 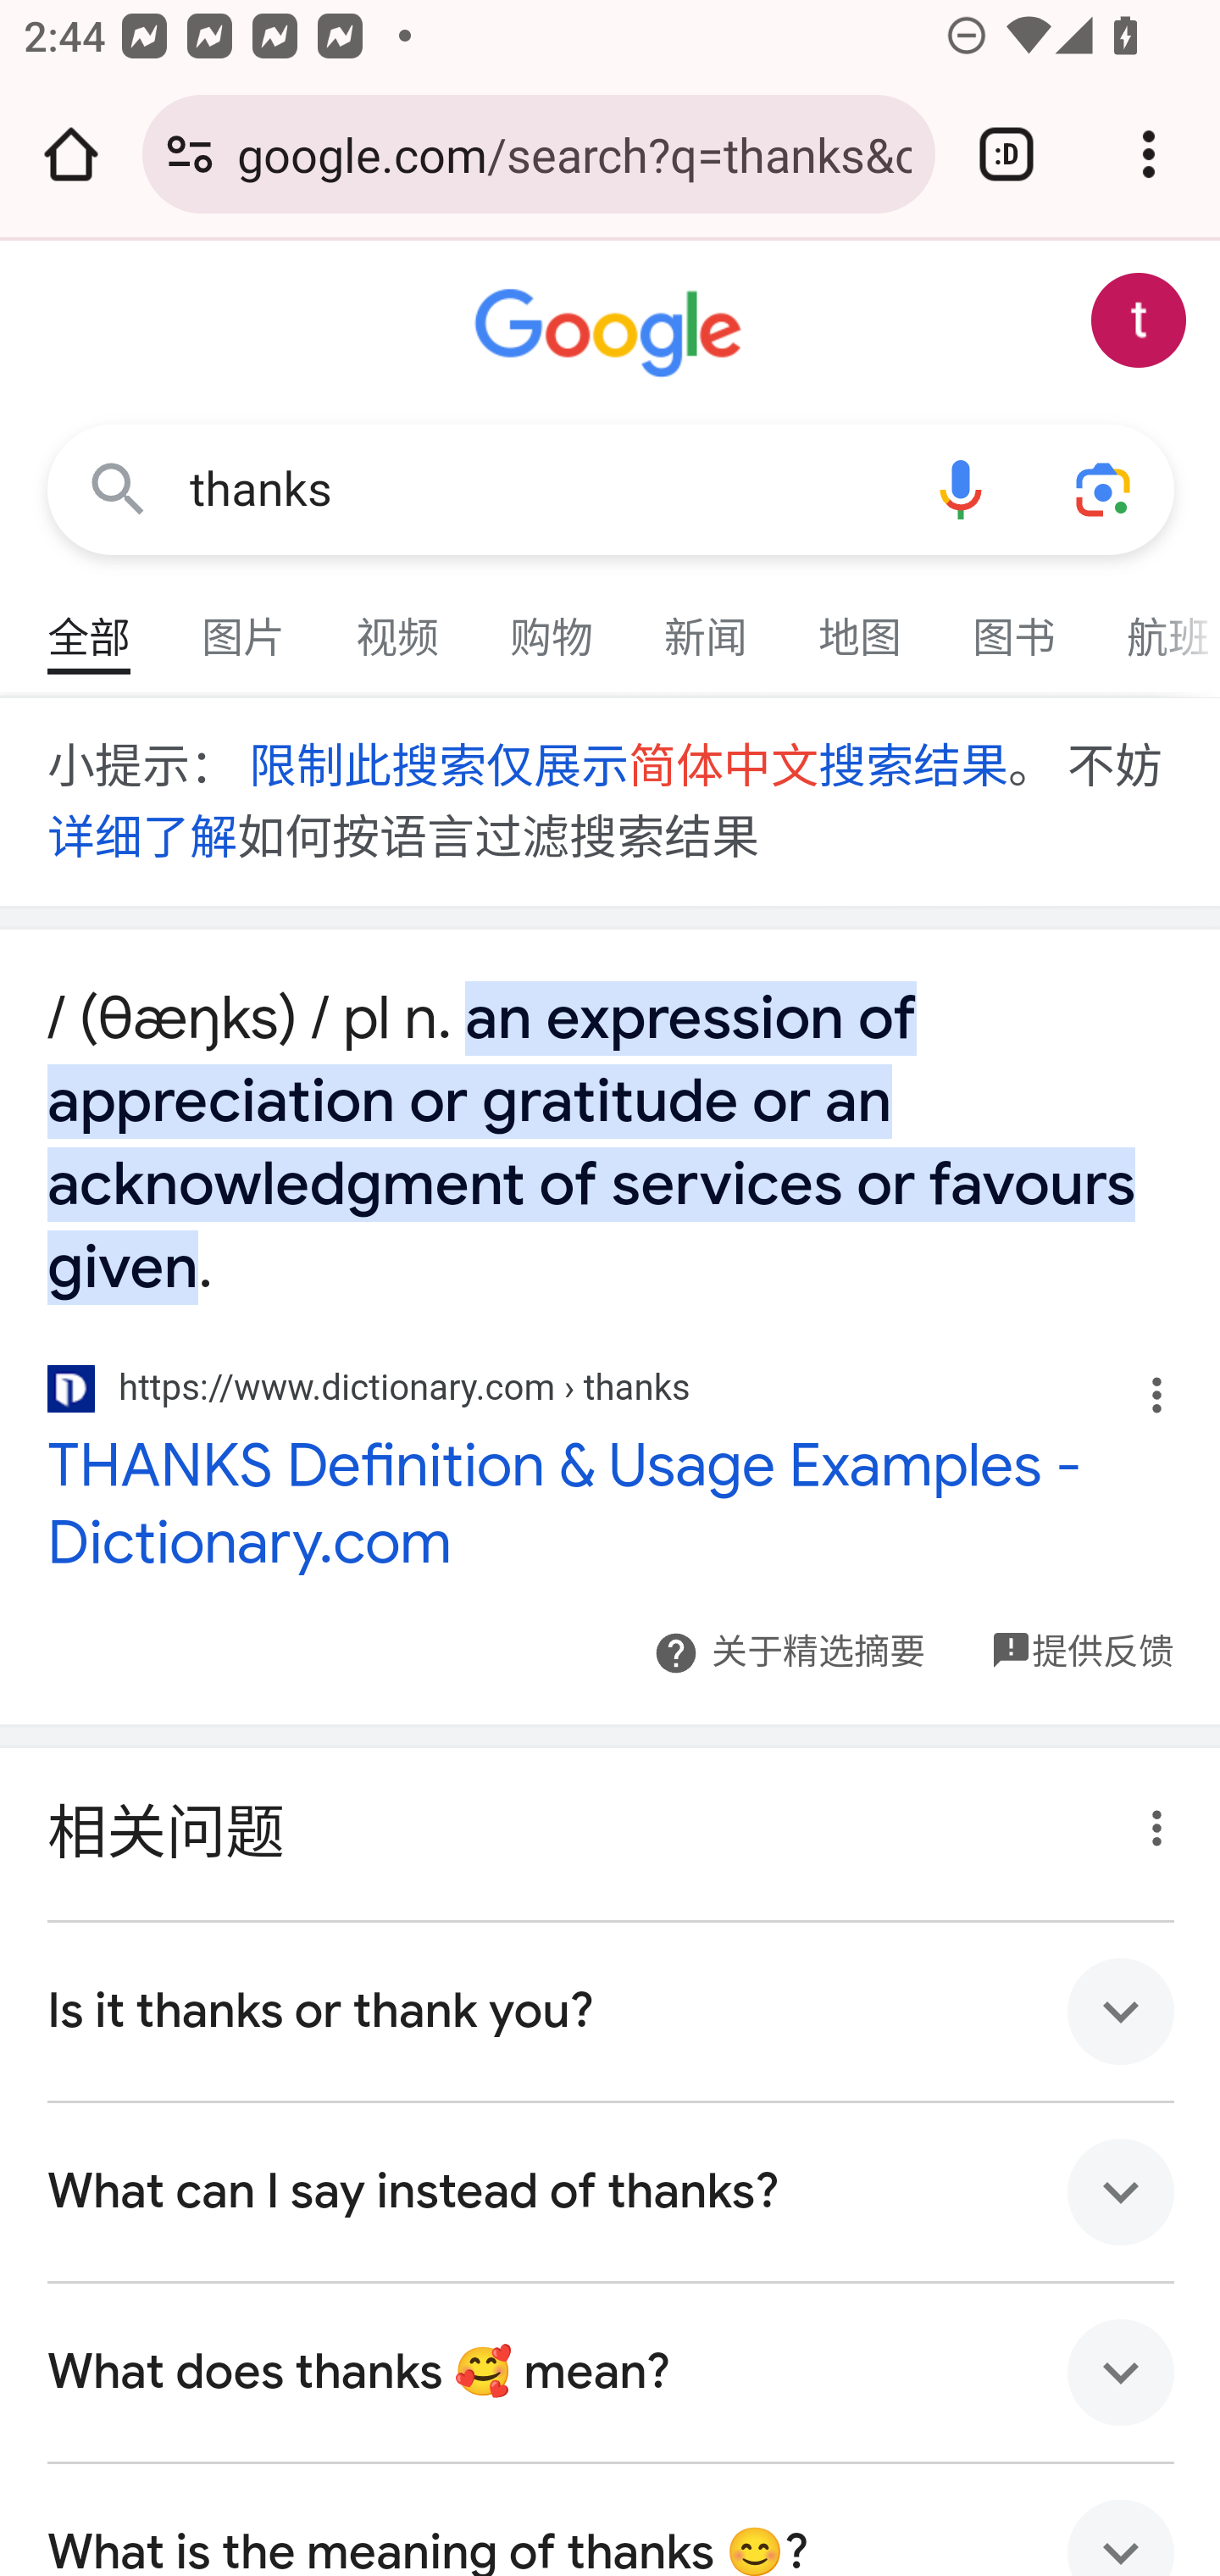 I want to click on Is it thanks or thank you?, so click(x=612, y=2012).